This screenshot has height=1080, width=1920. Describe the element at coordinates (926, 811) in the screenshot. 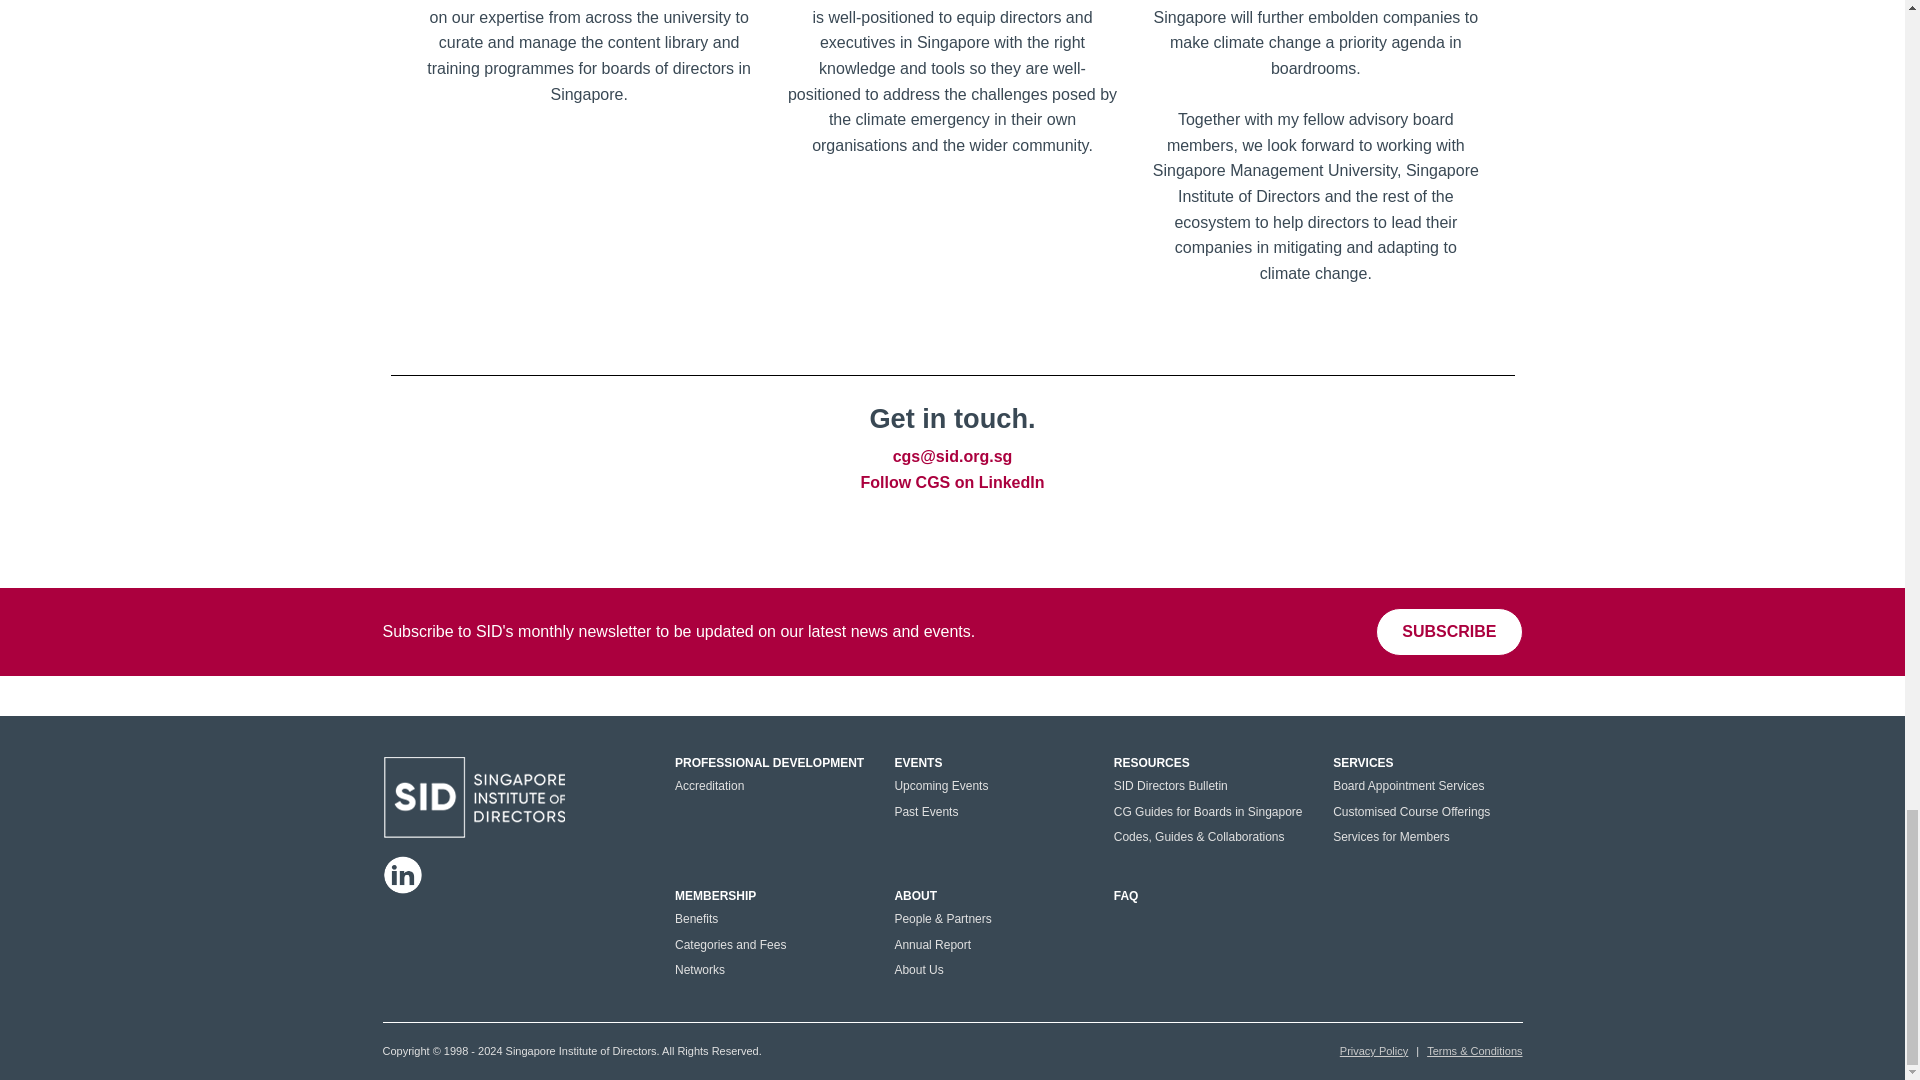

I see `Past Events` at that location.